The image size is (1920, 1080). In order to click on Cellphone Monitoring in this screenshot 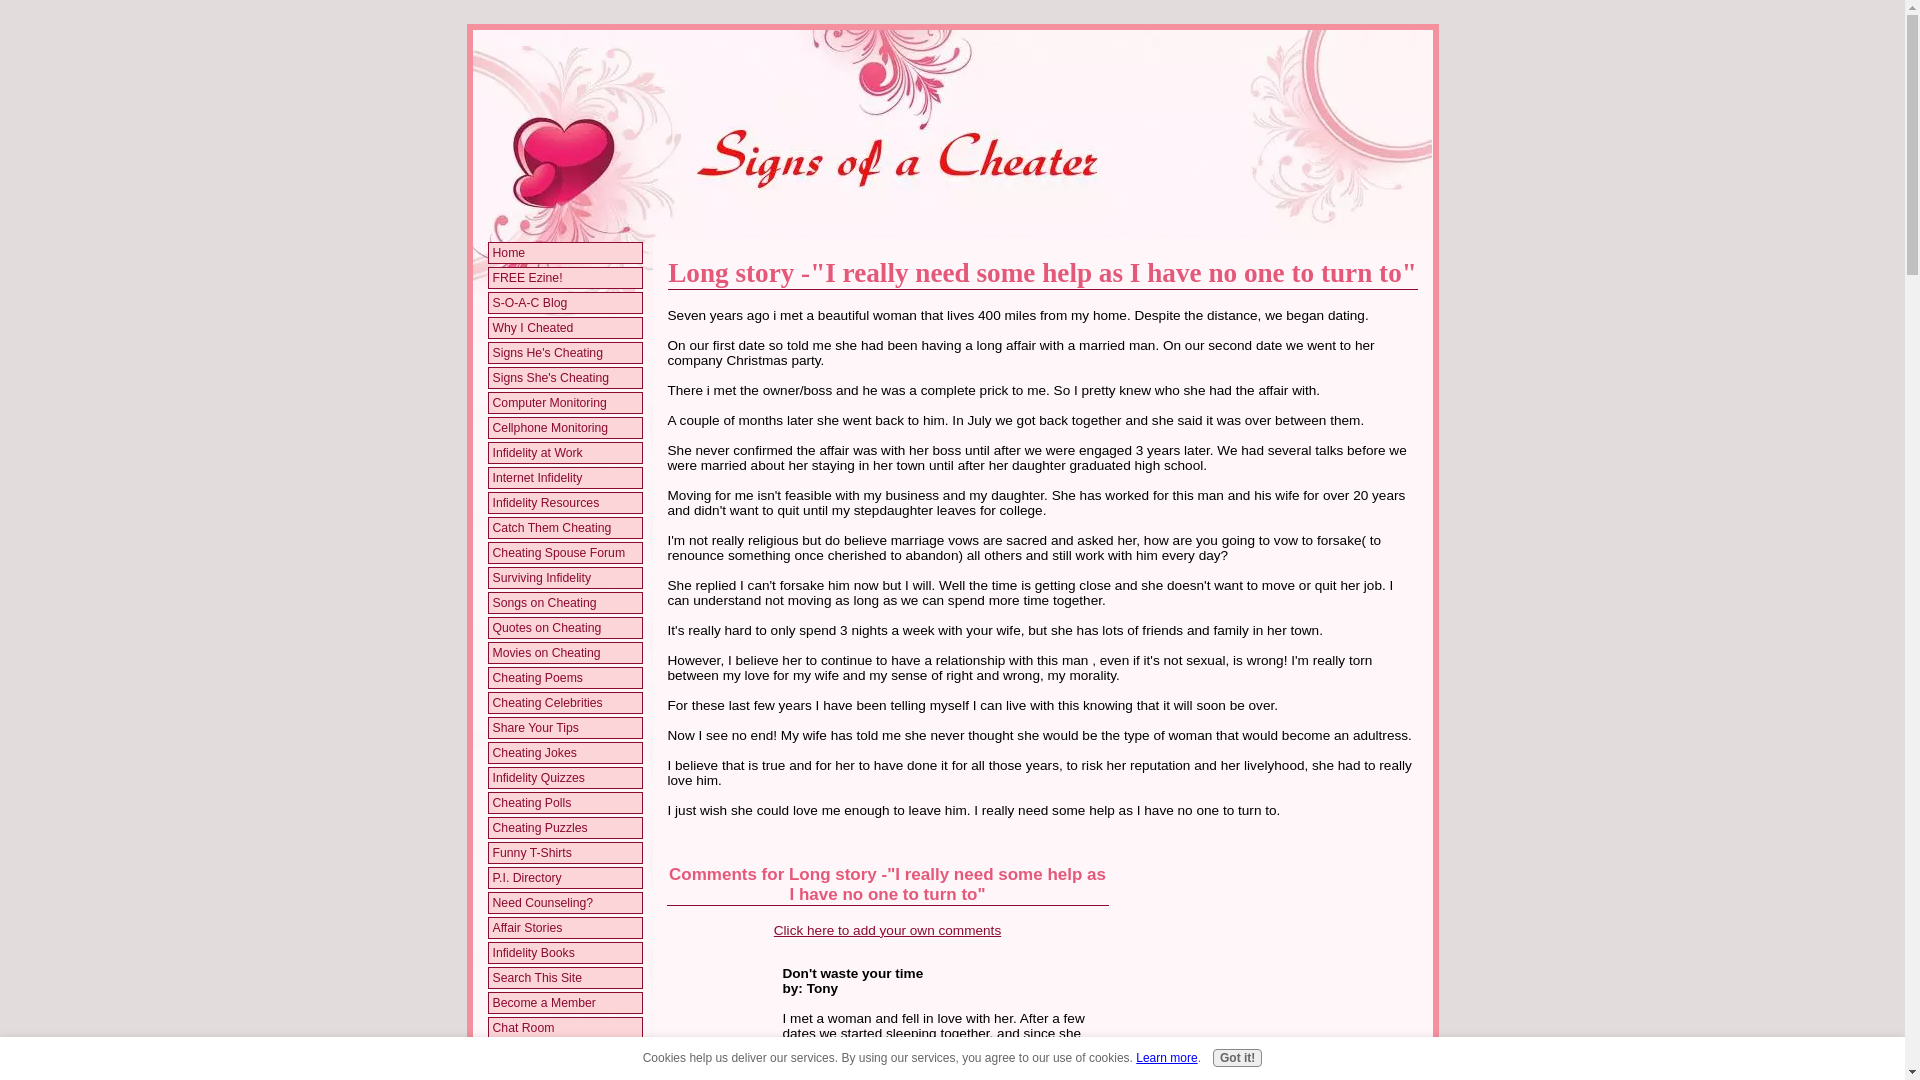, I will do `click(564, 428)`.